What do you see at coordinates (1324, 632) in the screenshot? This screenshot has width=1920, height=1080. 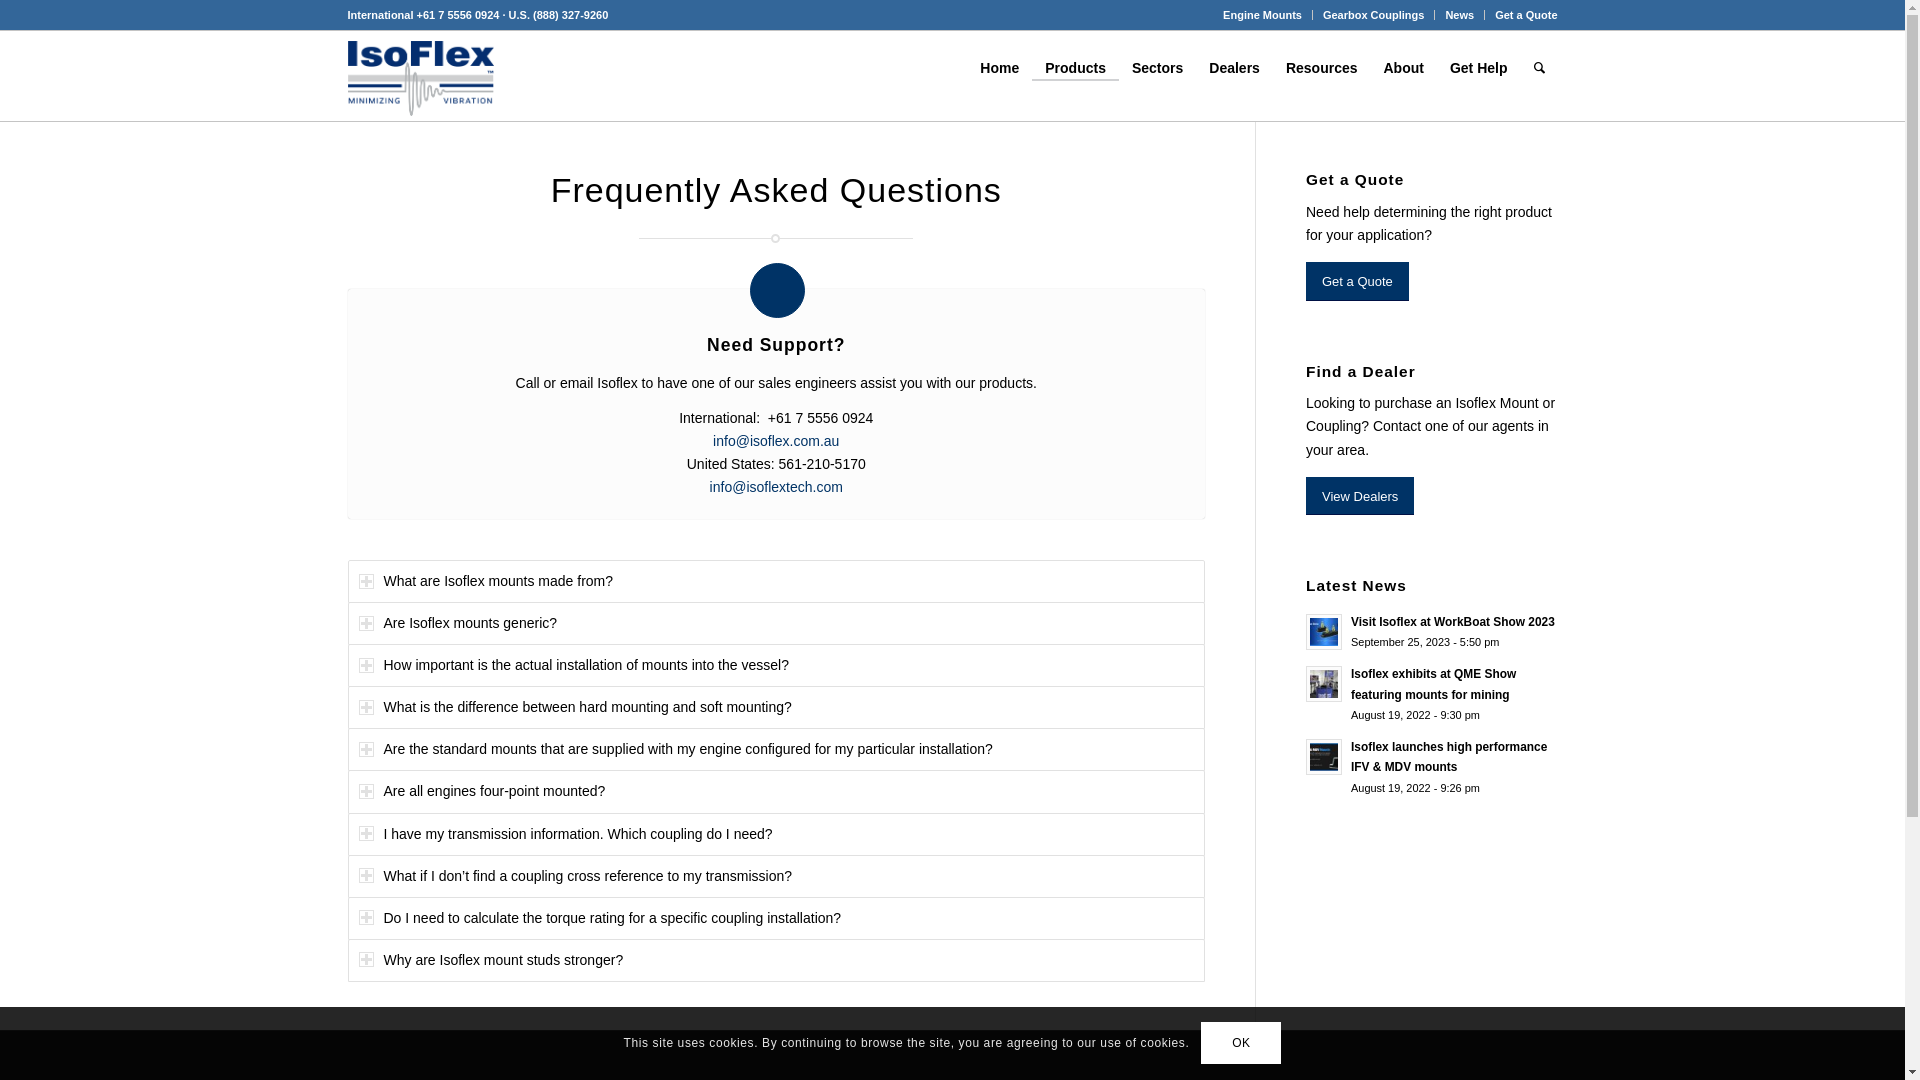 I see `Read: Visit Isoflex at WorkBoat Show 2023` at bounding box center [1324, 632].